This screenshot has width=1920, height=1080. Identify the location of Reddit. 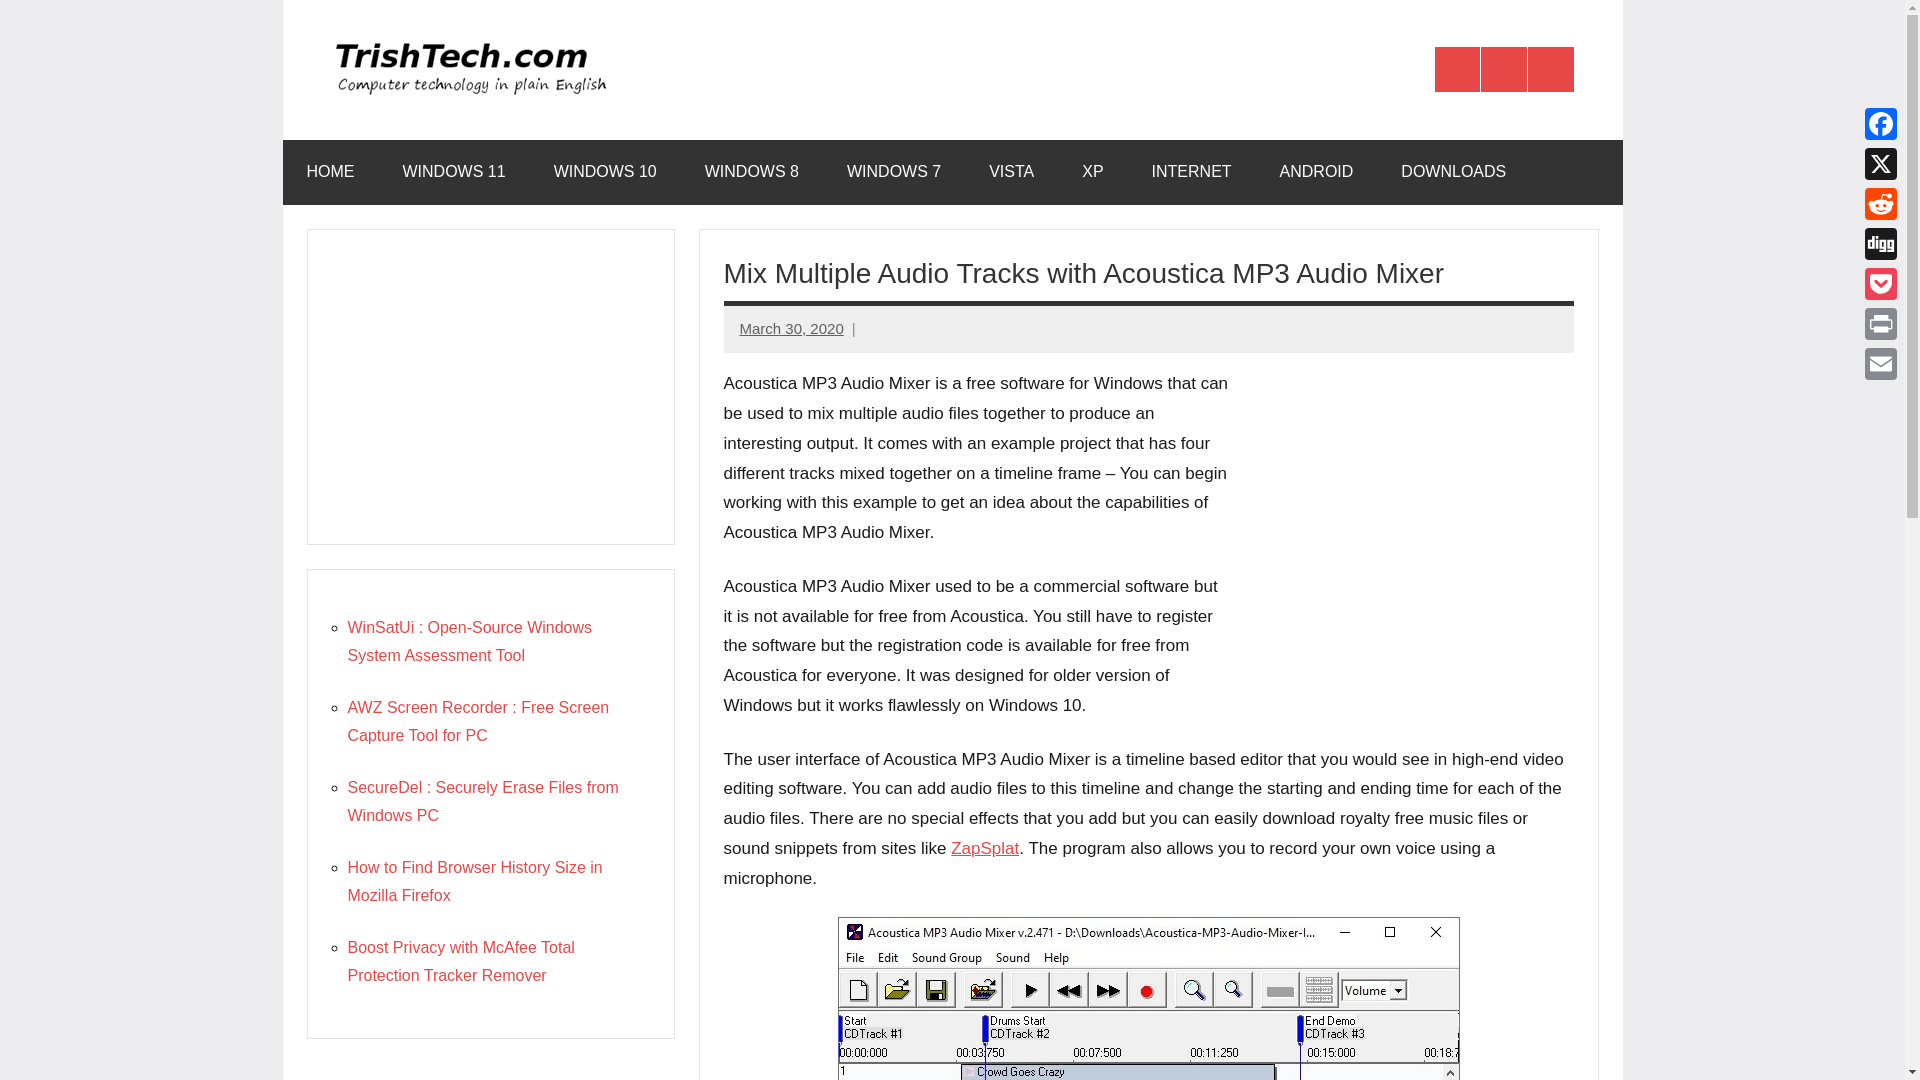
(1880, 203).